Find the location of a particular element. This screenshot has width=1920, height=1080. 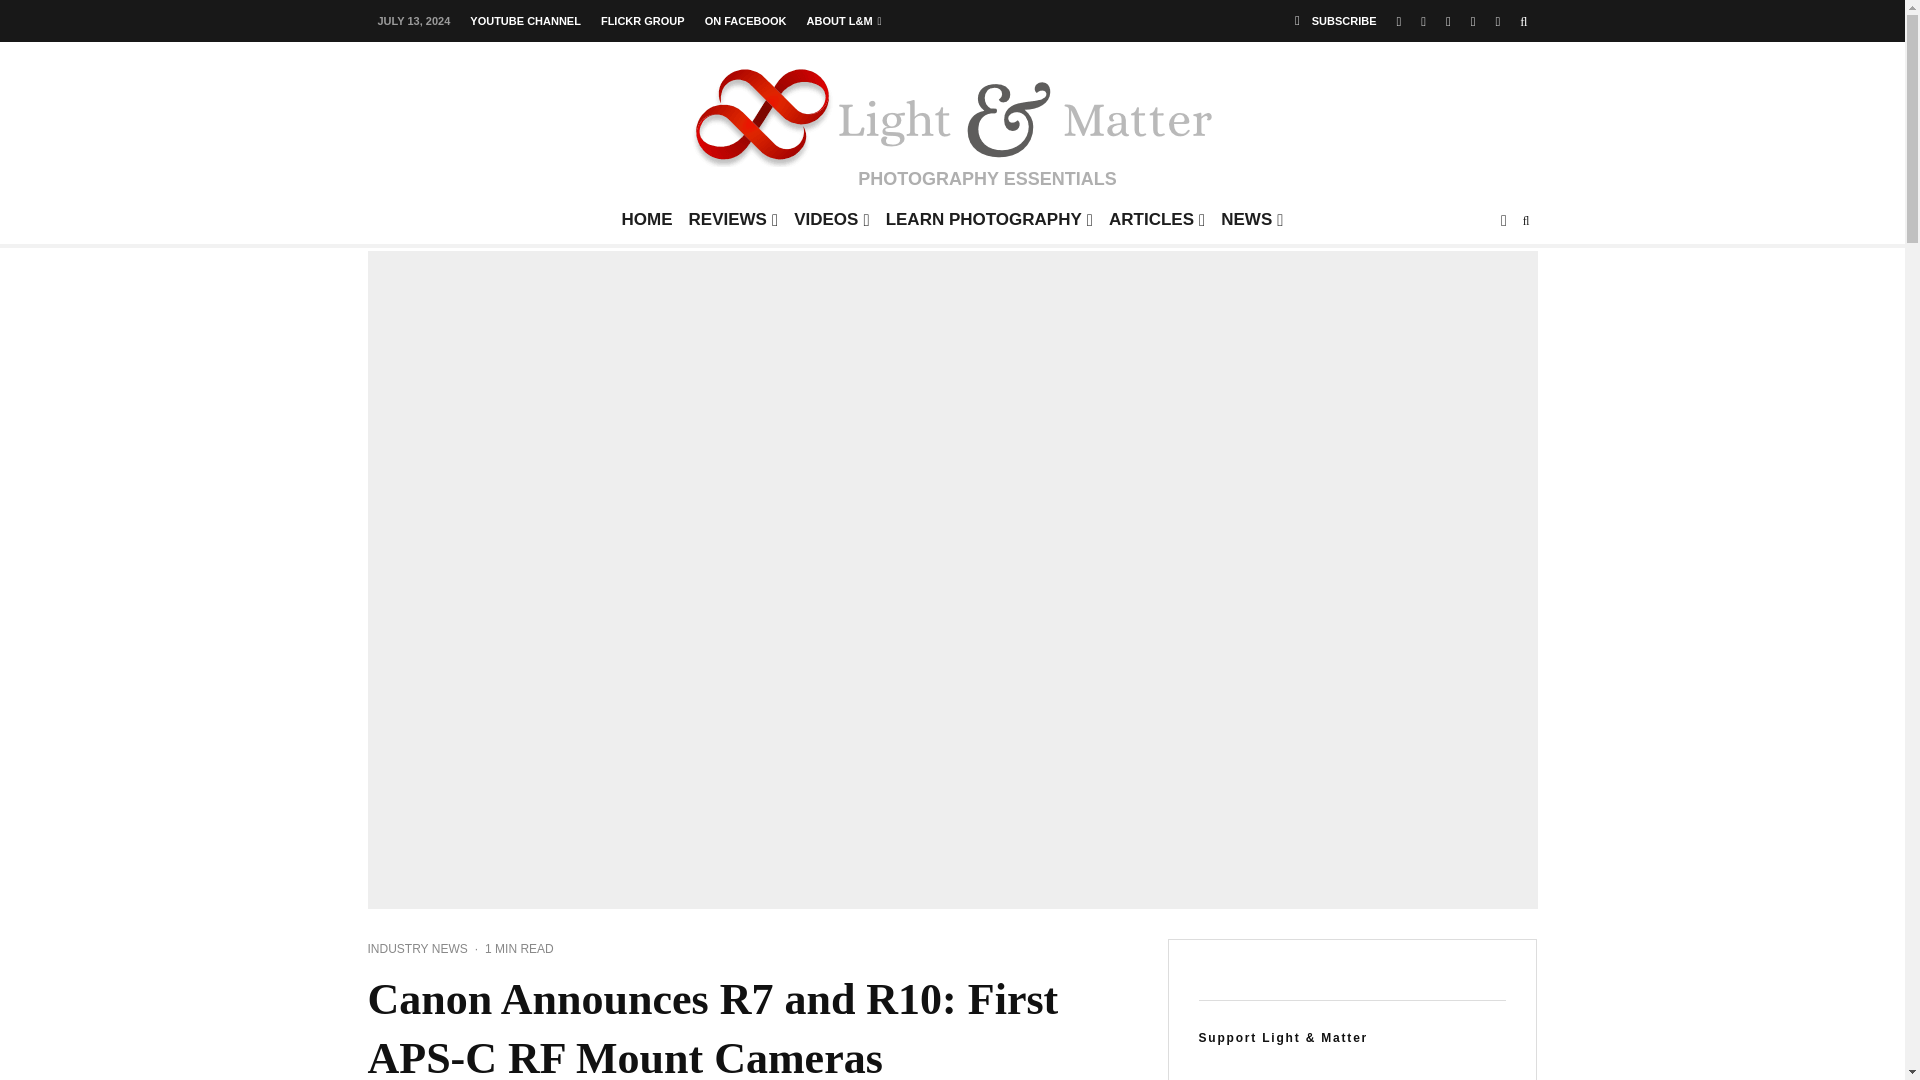

FLICKR GROUP is located at coordinates (643, 22).